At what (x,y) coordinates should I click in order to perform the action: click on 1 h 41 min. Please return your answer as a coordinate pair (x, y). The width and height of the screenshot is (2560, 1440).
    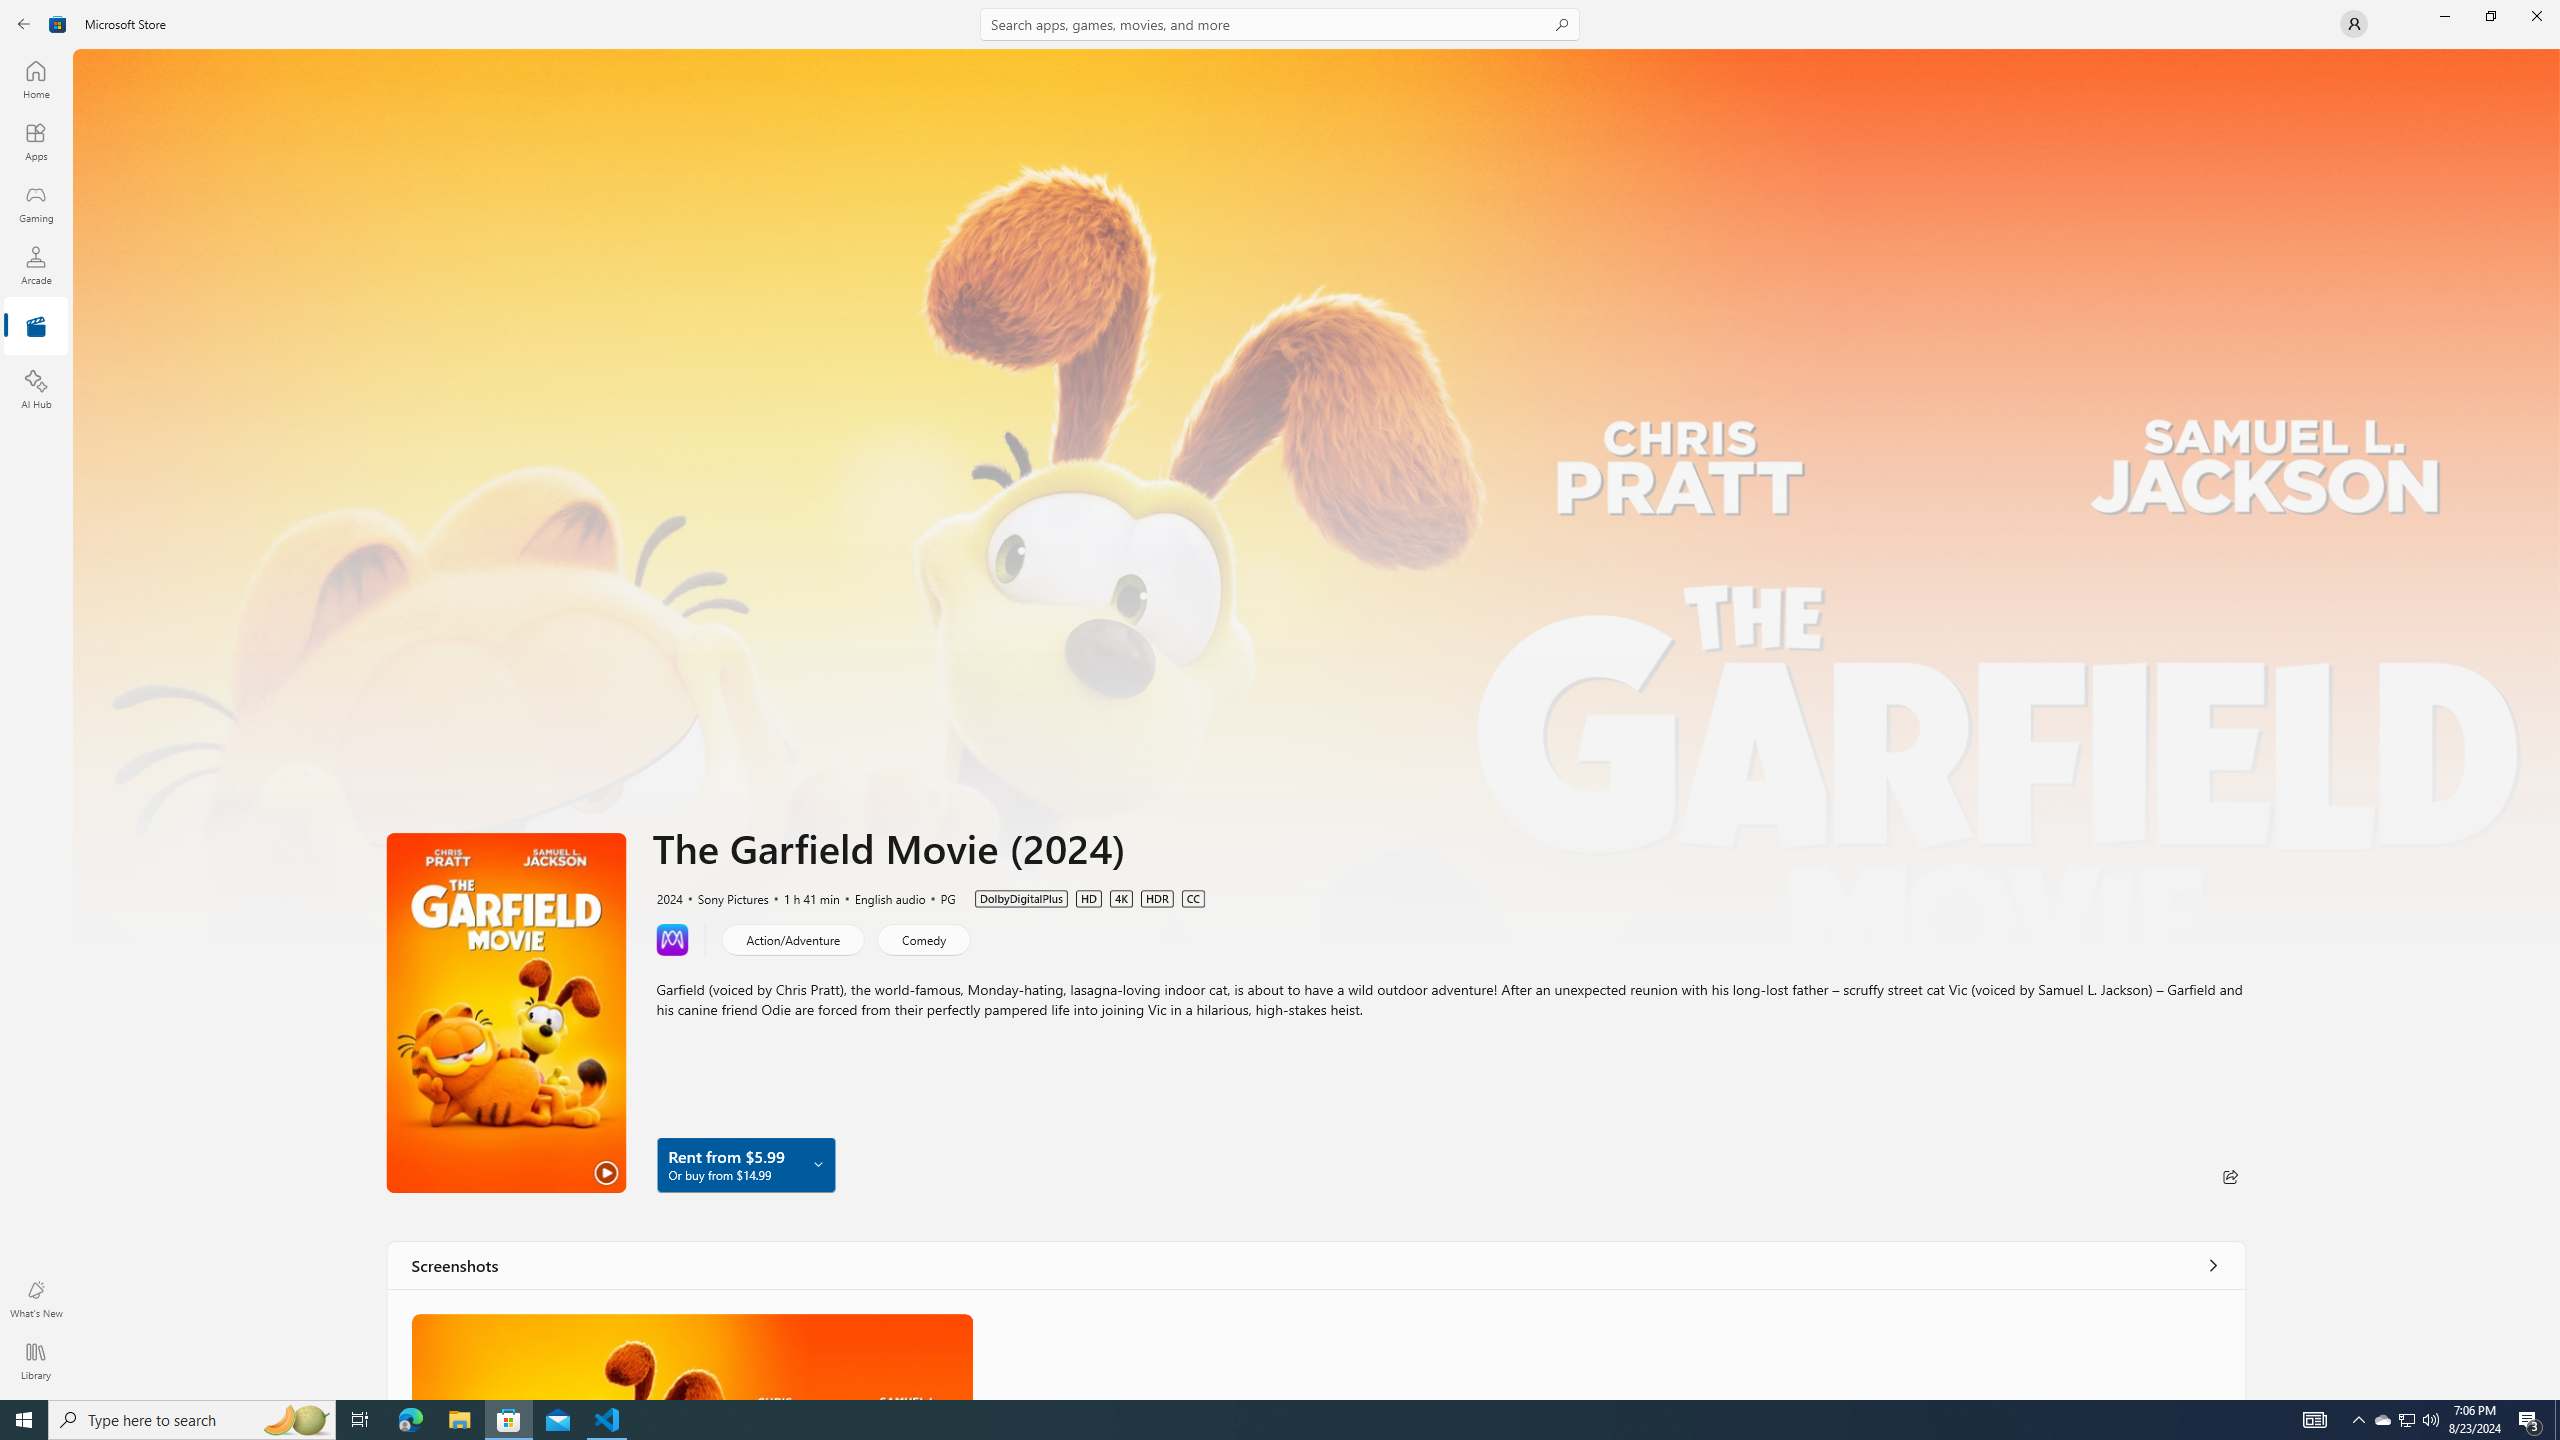
    Looking at the image, I should click on (804, 898).